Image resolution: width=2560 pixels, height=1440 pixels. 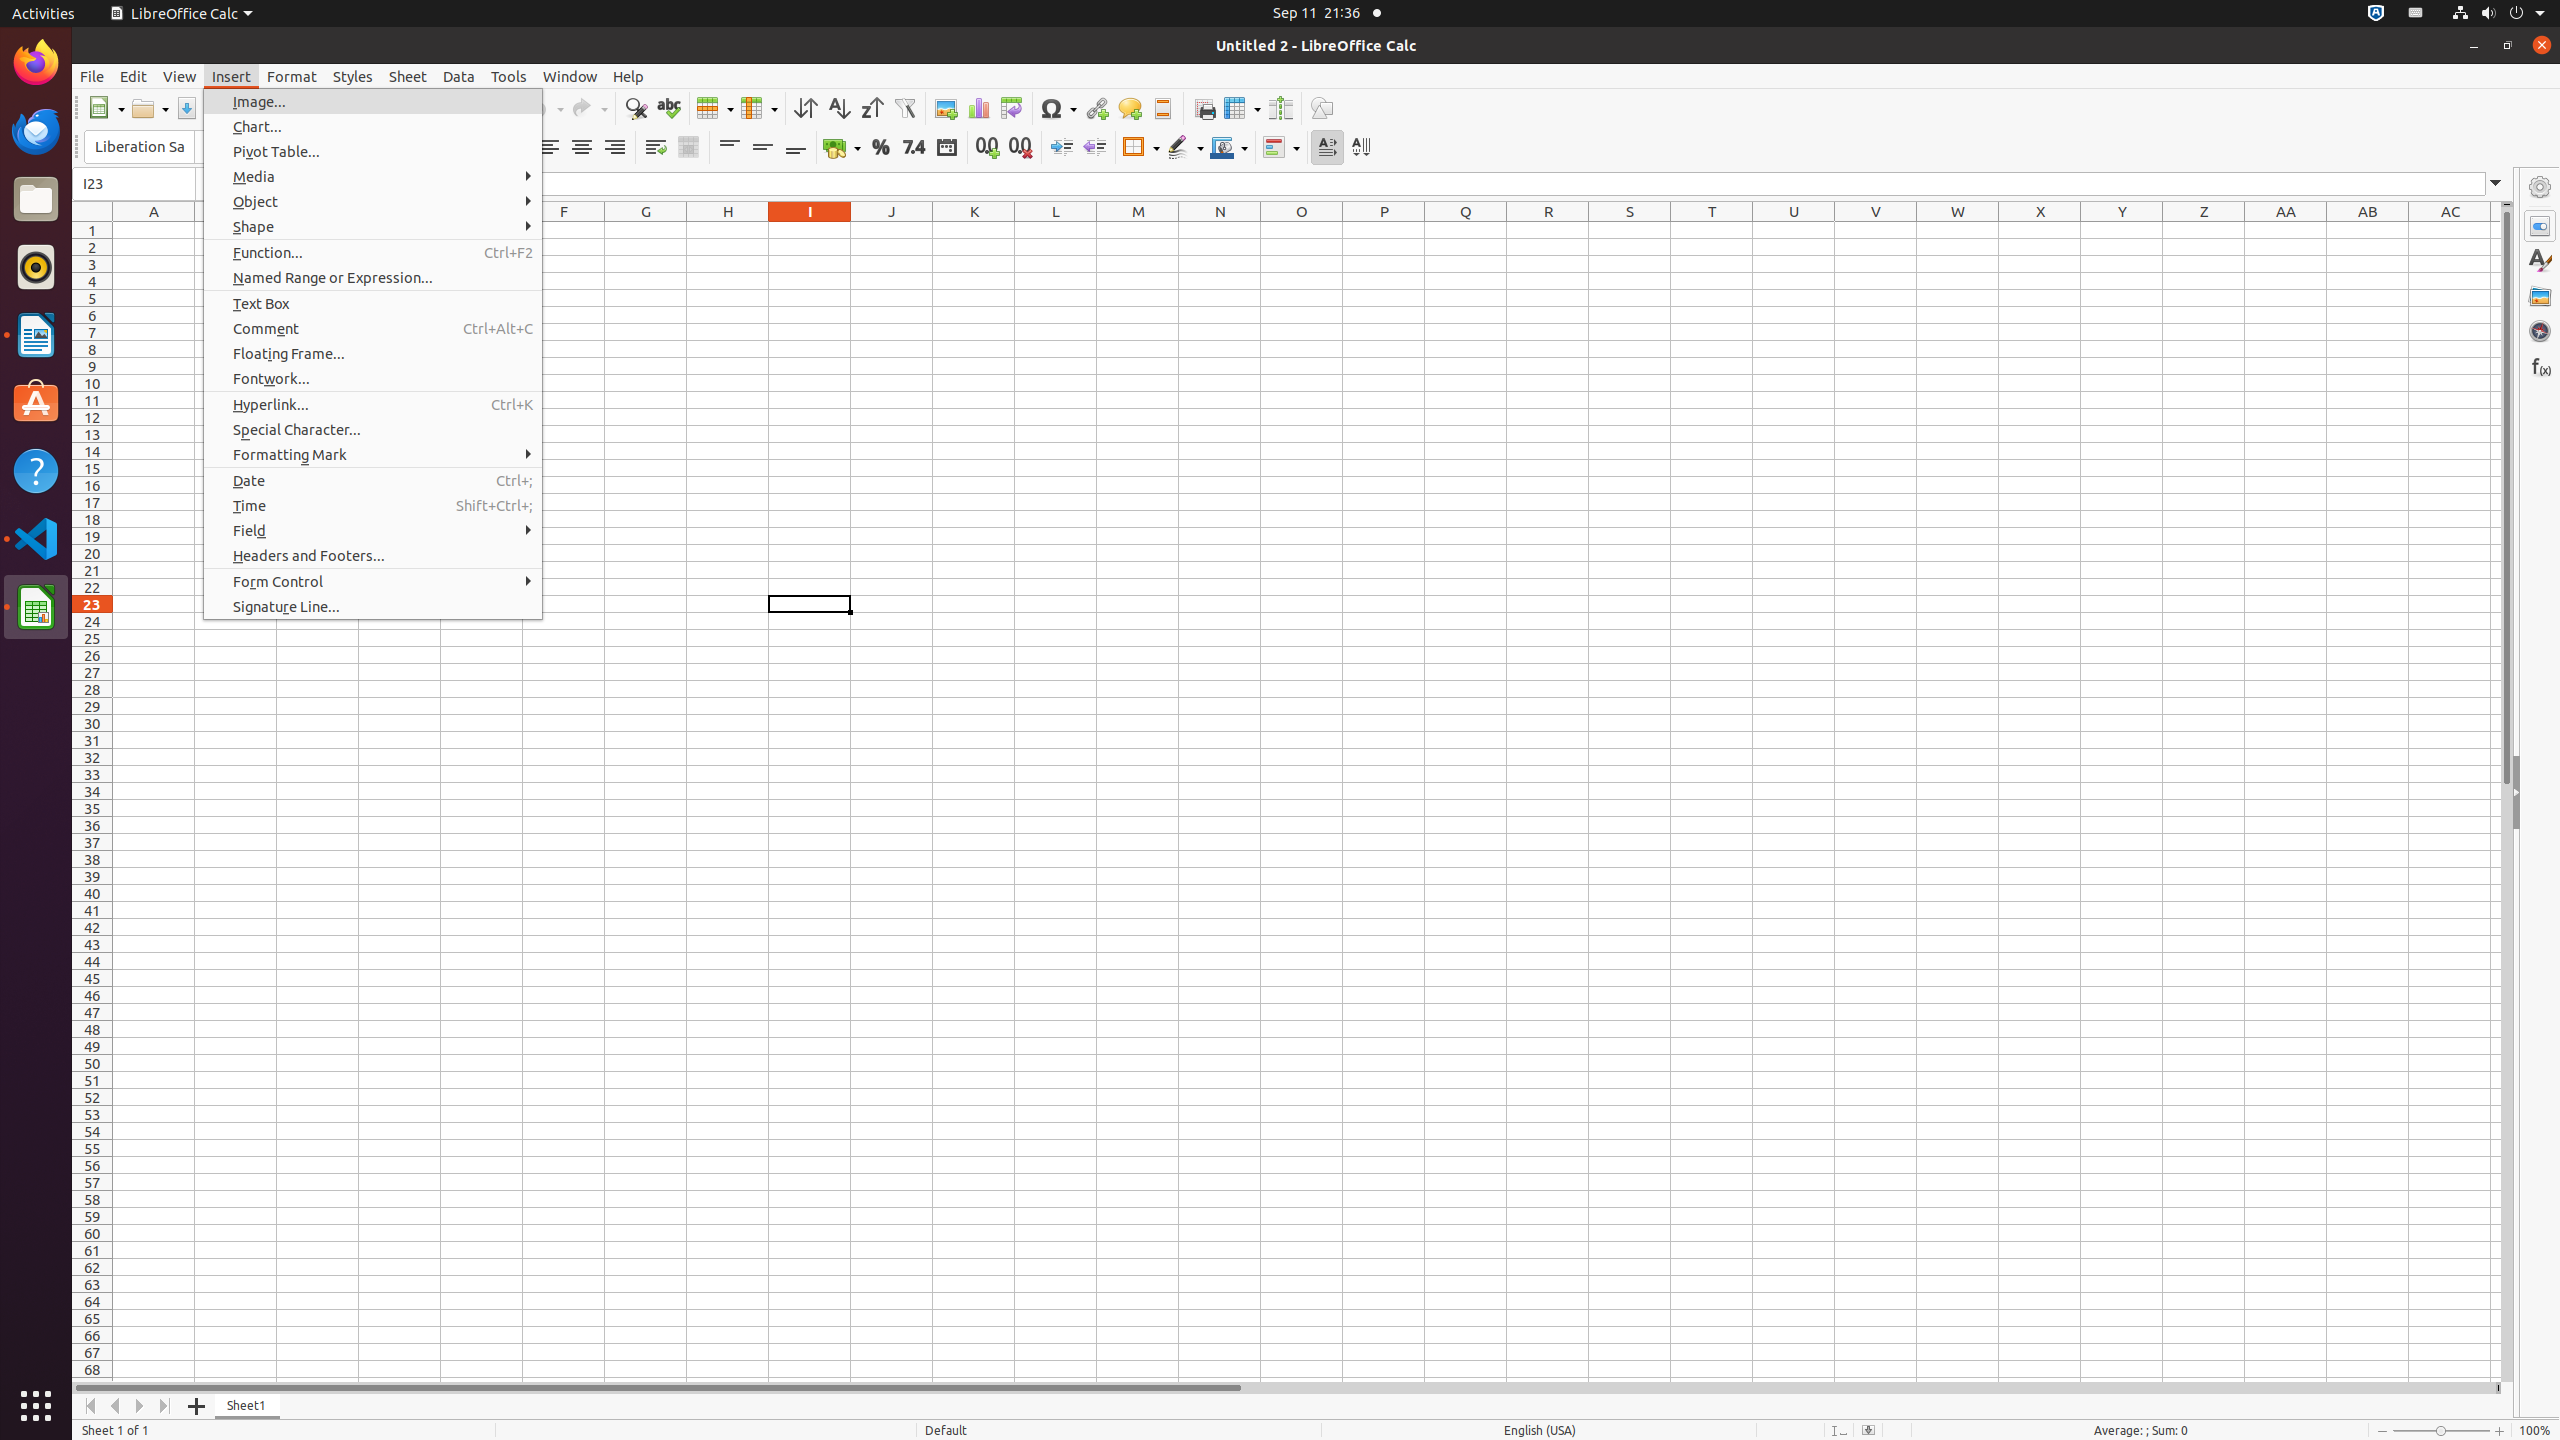 I want to click on Align Top, so click(x=730, y=148).